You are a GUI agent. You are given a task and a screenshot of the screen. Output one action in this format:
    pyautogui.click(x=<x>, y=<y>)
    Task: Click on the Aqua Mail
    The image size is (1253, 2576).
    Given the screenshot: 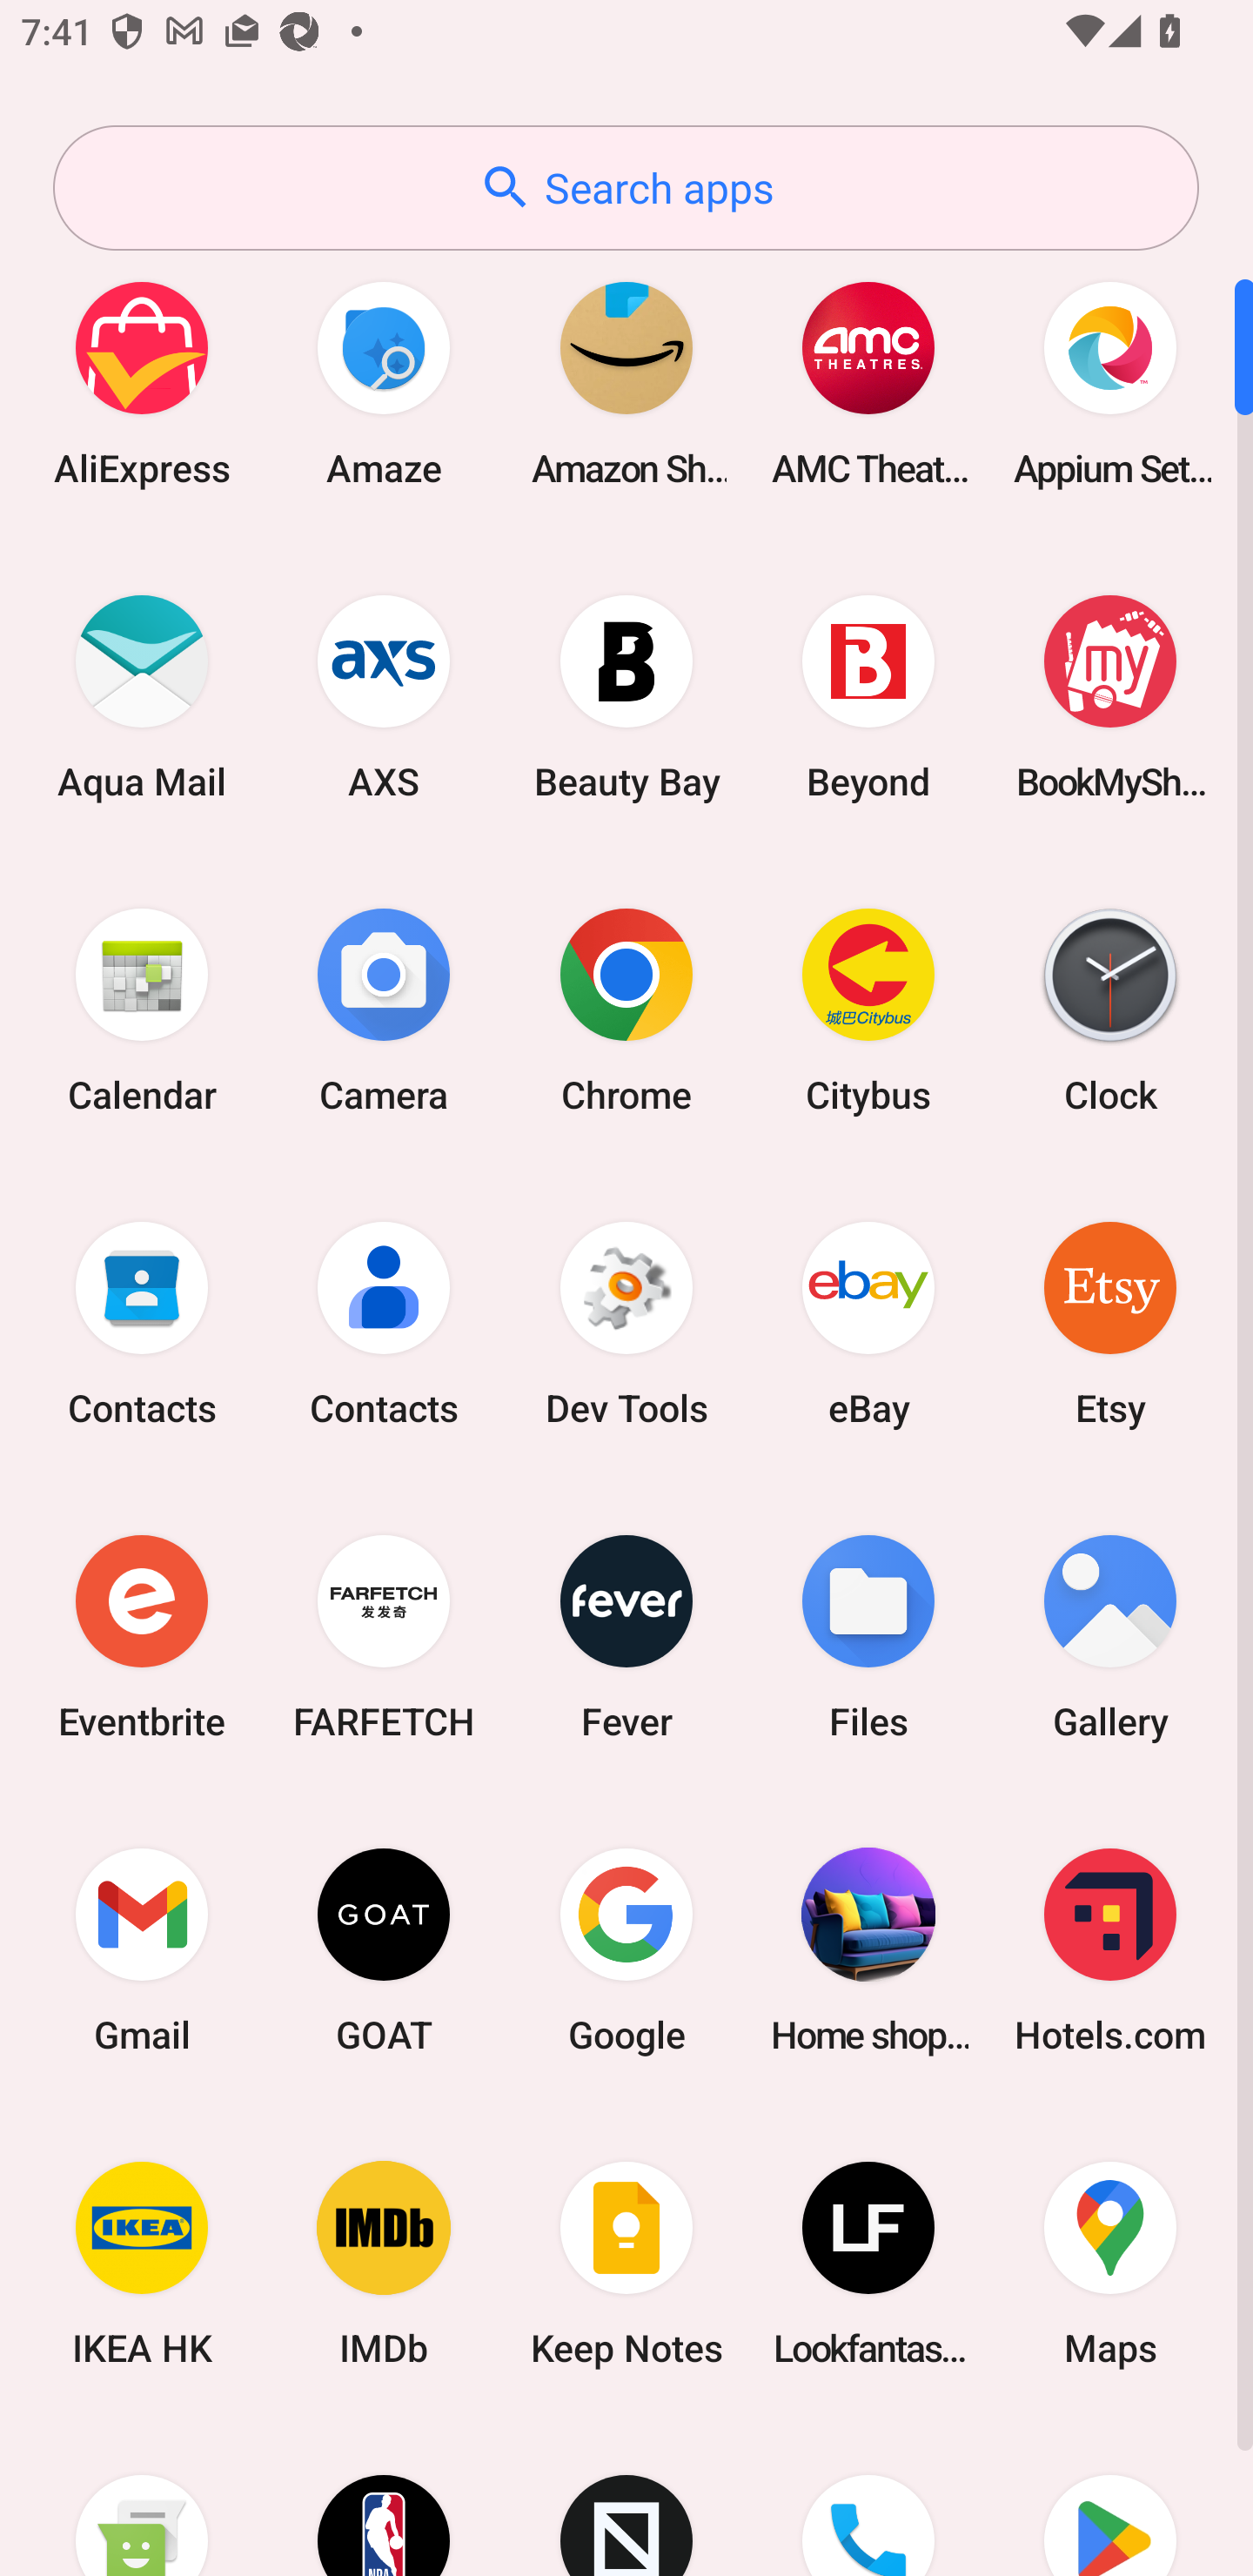 What is the action you would take?
    pyautogui.click(x=142, y=696)
    